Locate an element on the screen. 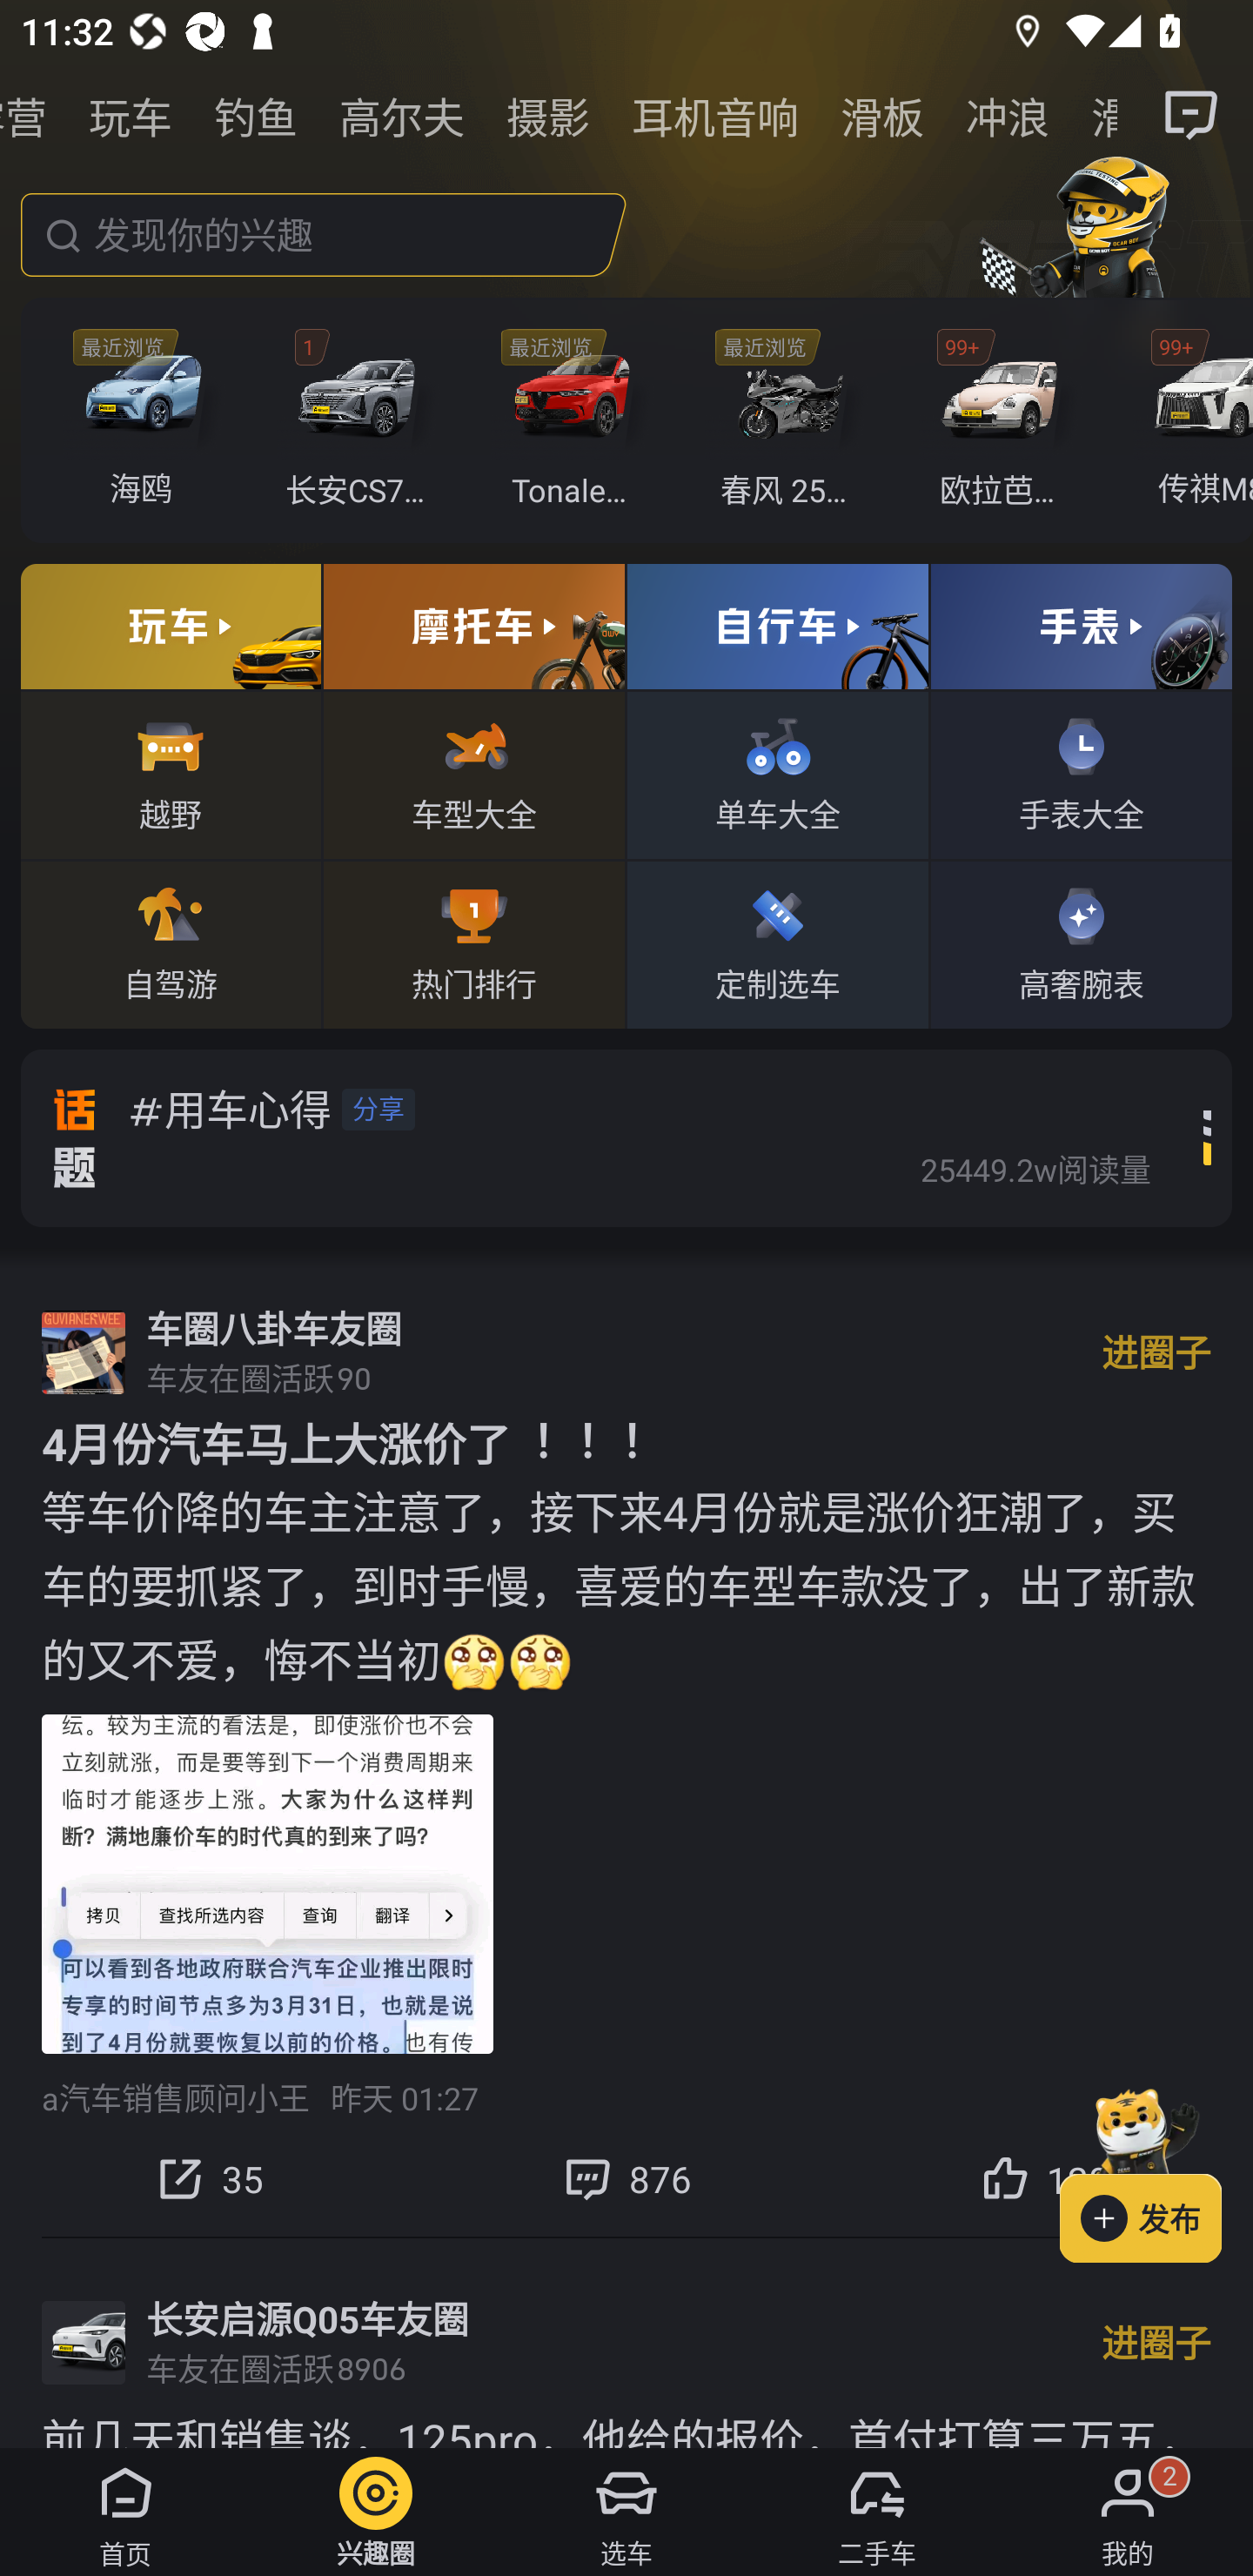 The height and width of the screenshot is (2576, 1253). 单车大全 is located at coordinates (778, 775).